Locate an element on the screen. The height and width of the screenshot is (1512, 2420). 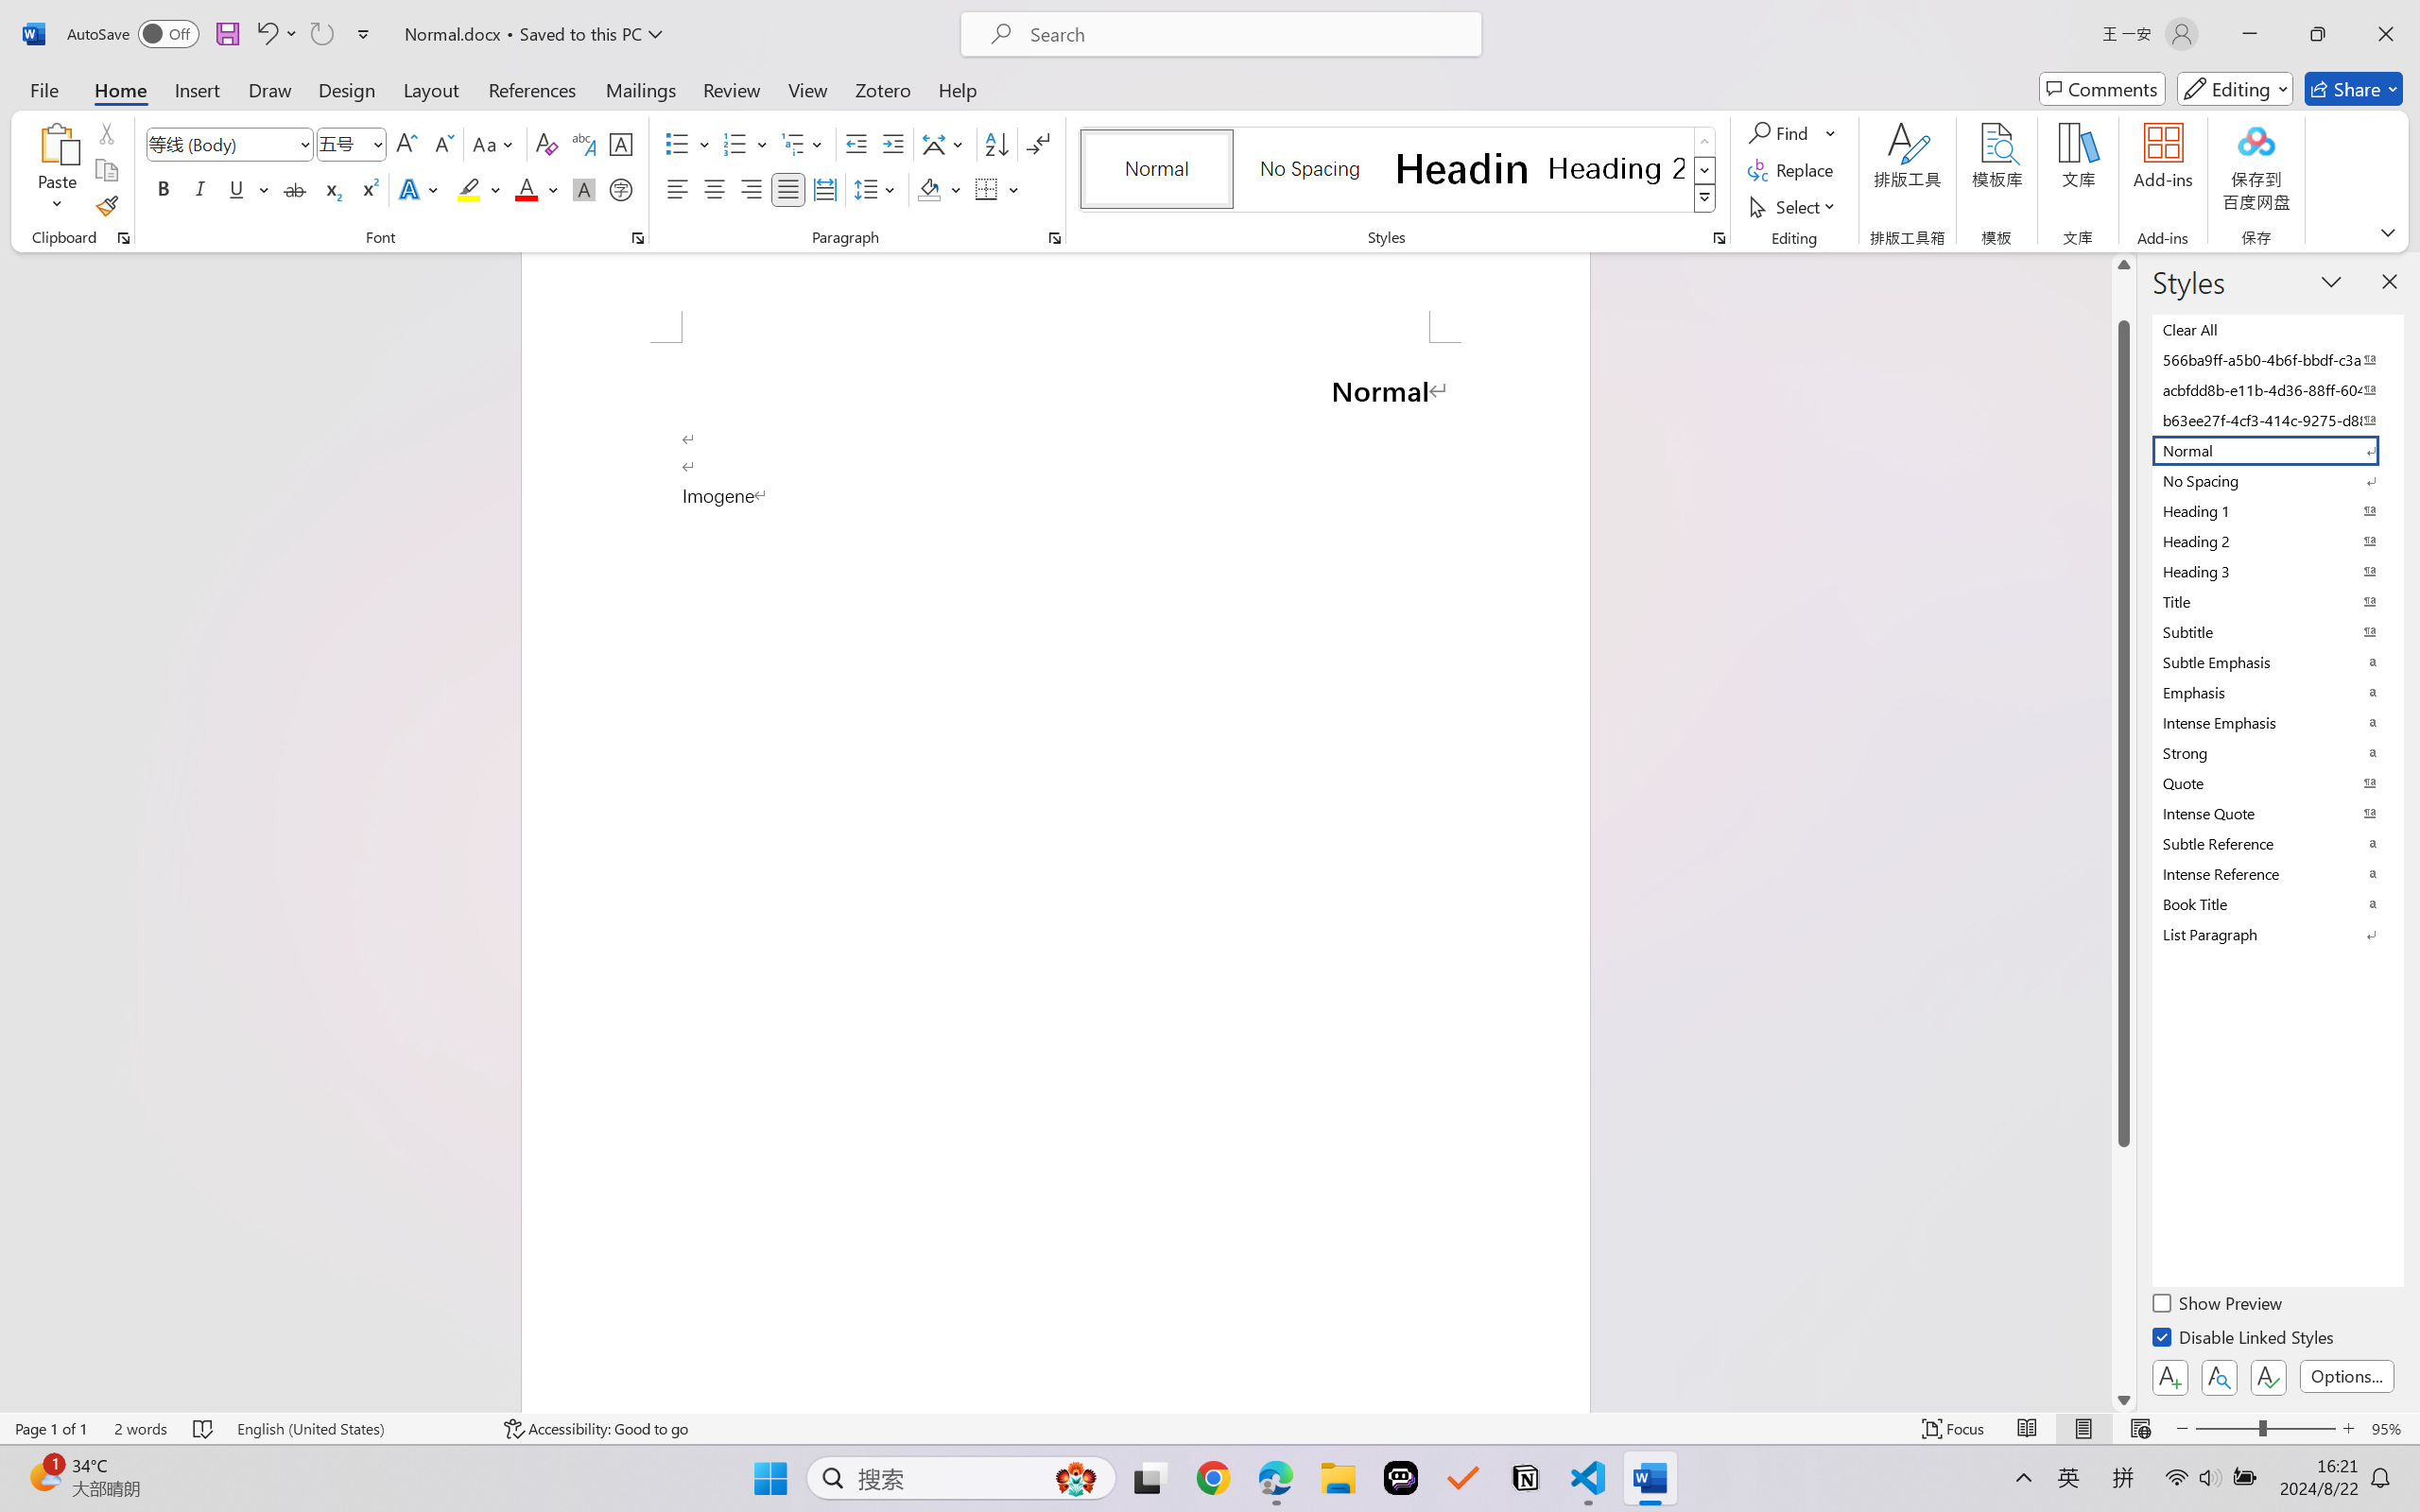
Justify is located at coordinates (788, 189).